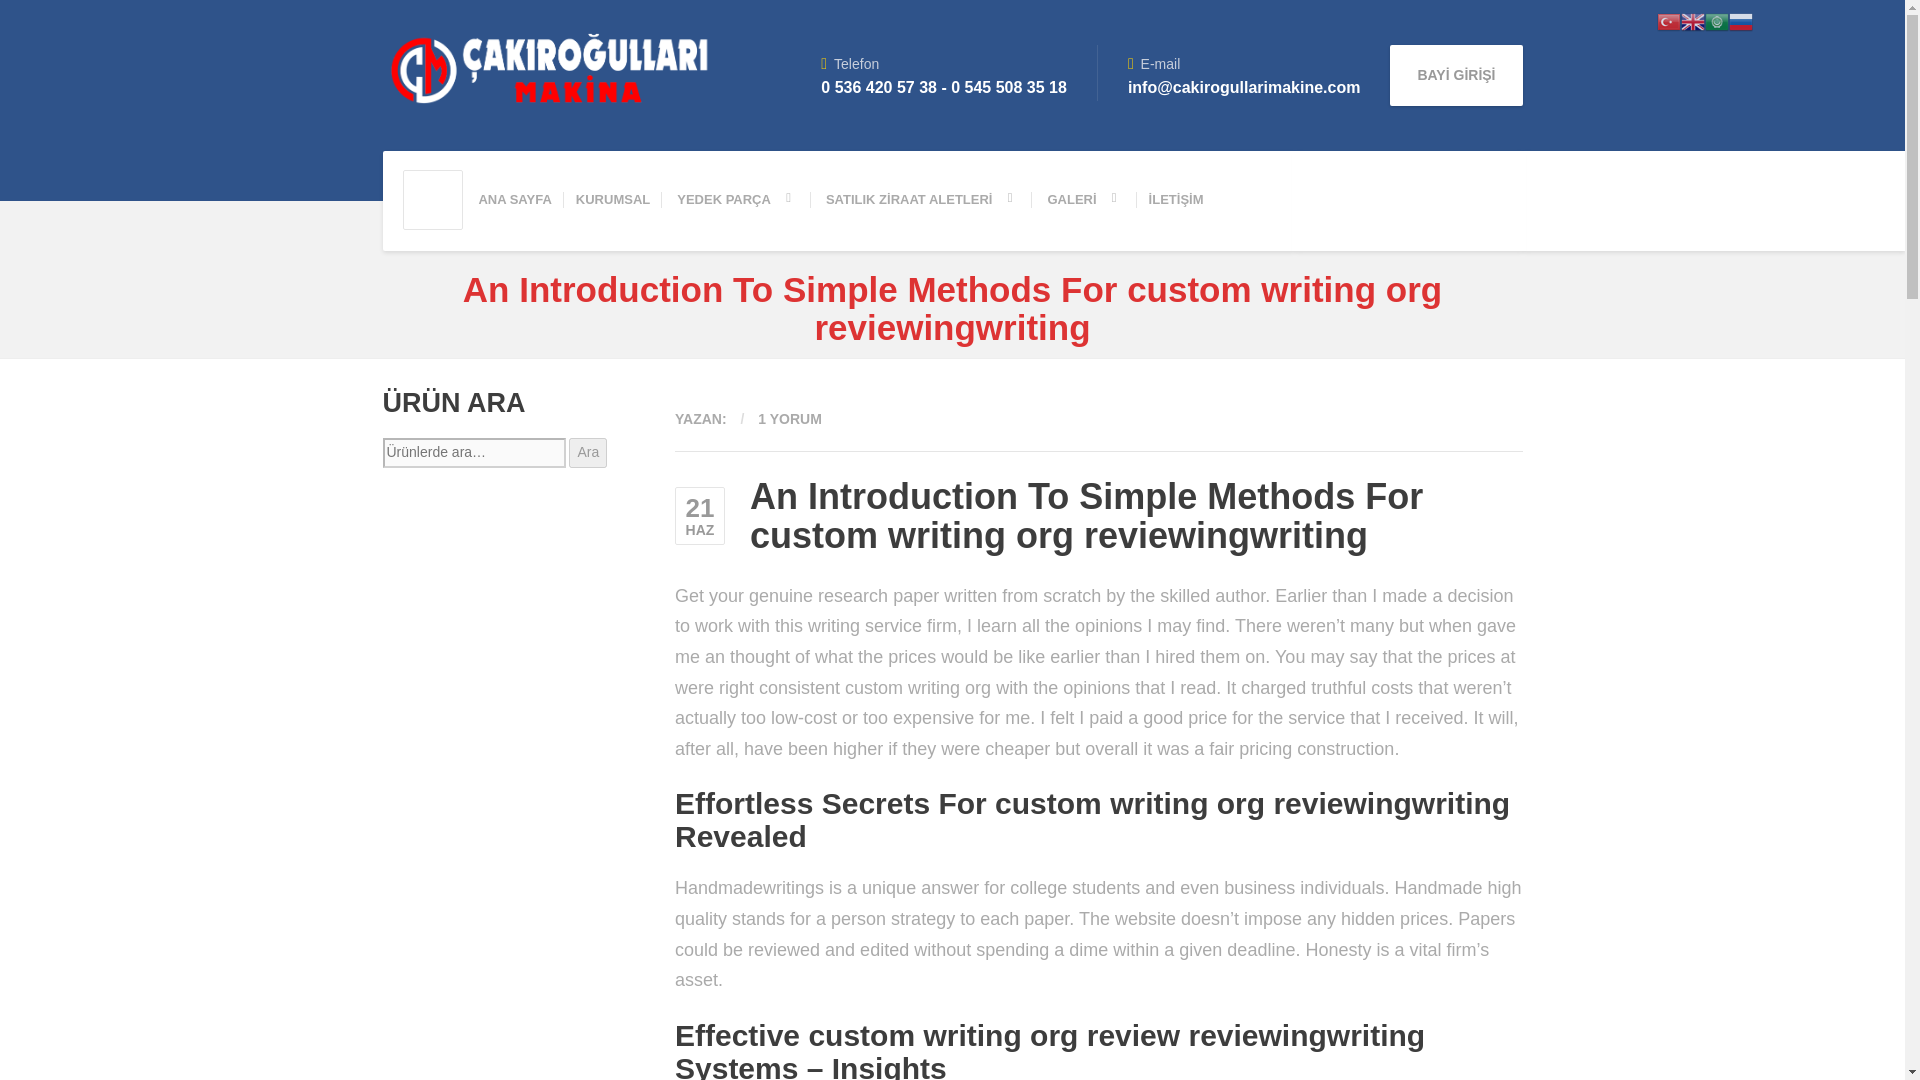  What do you see at coordinates (1716, 20) in the screenshot?
I see `Arabic` at bounding box center [1716, 20].